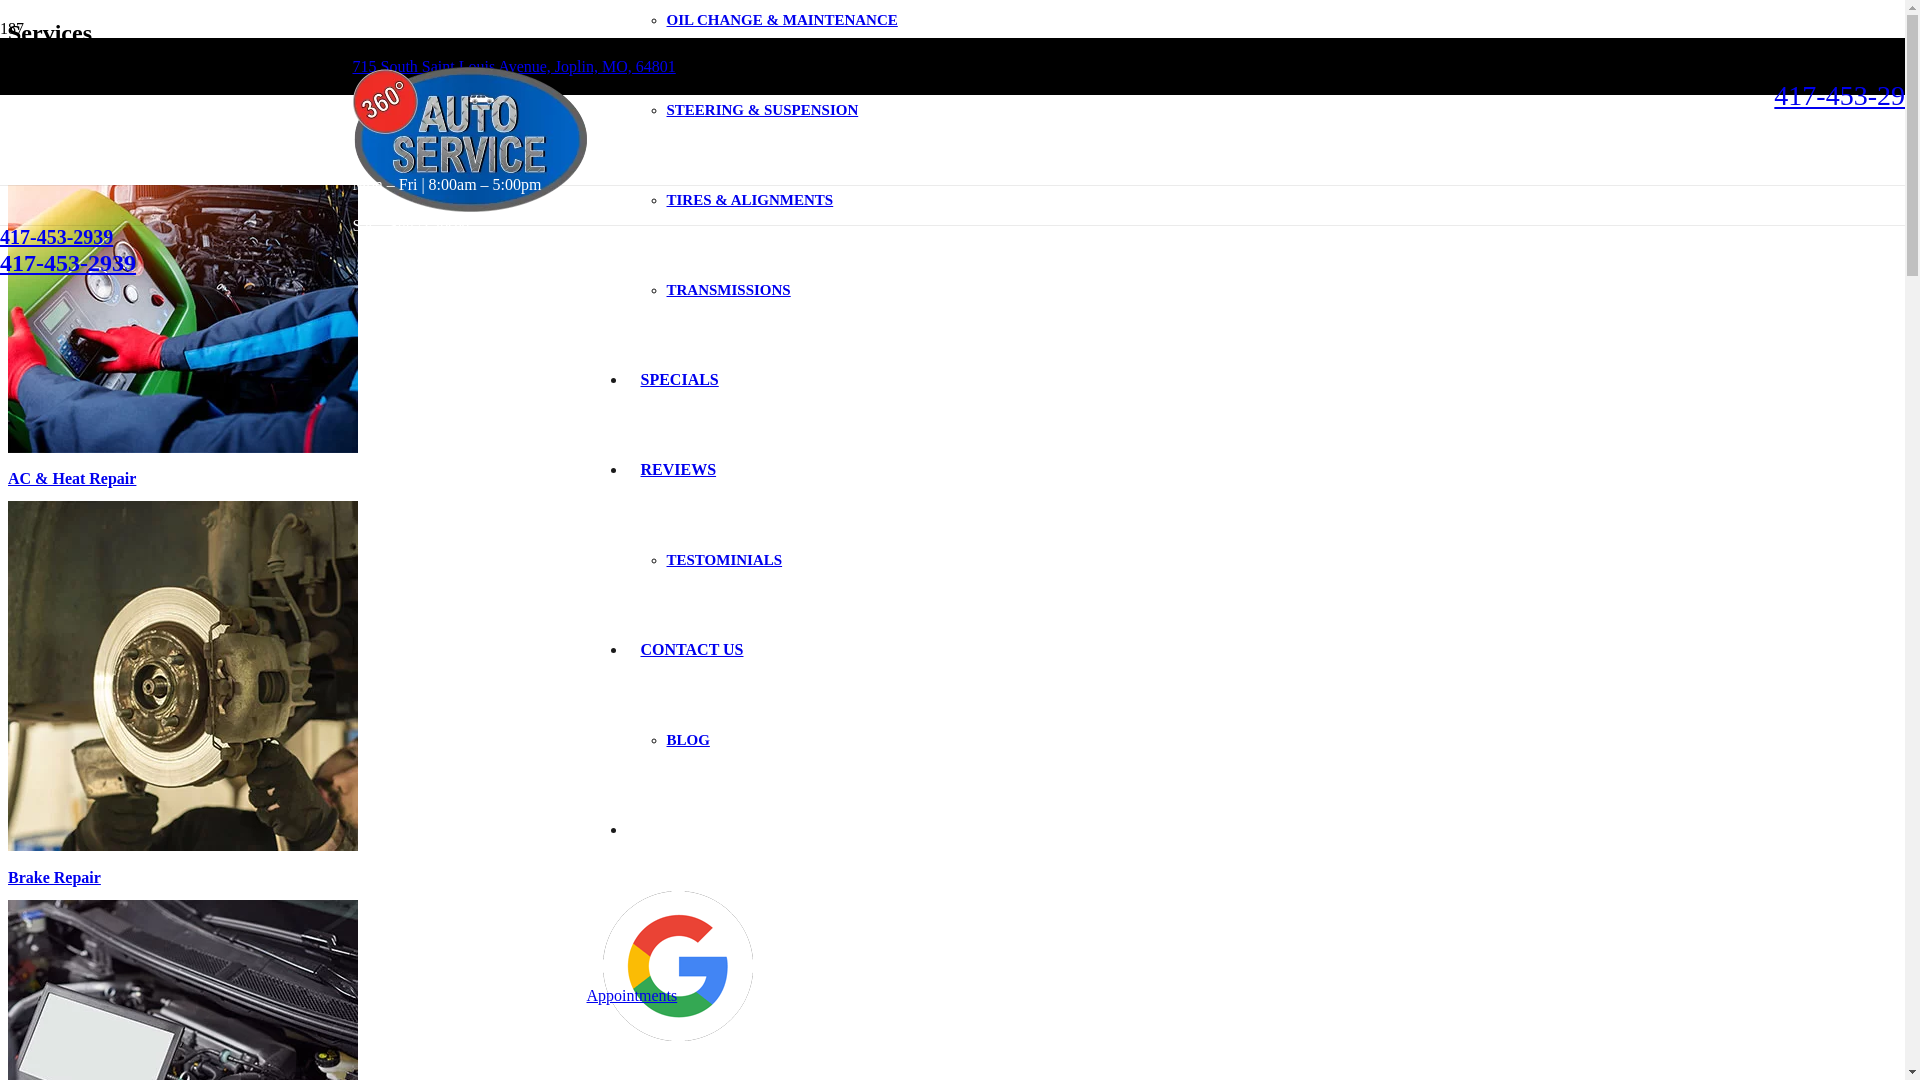 This screenshot has height=1080, width=1920. I want to click on SPECIALS, so click(679, 380).